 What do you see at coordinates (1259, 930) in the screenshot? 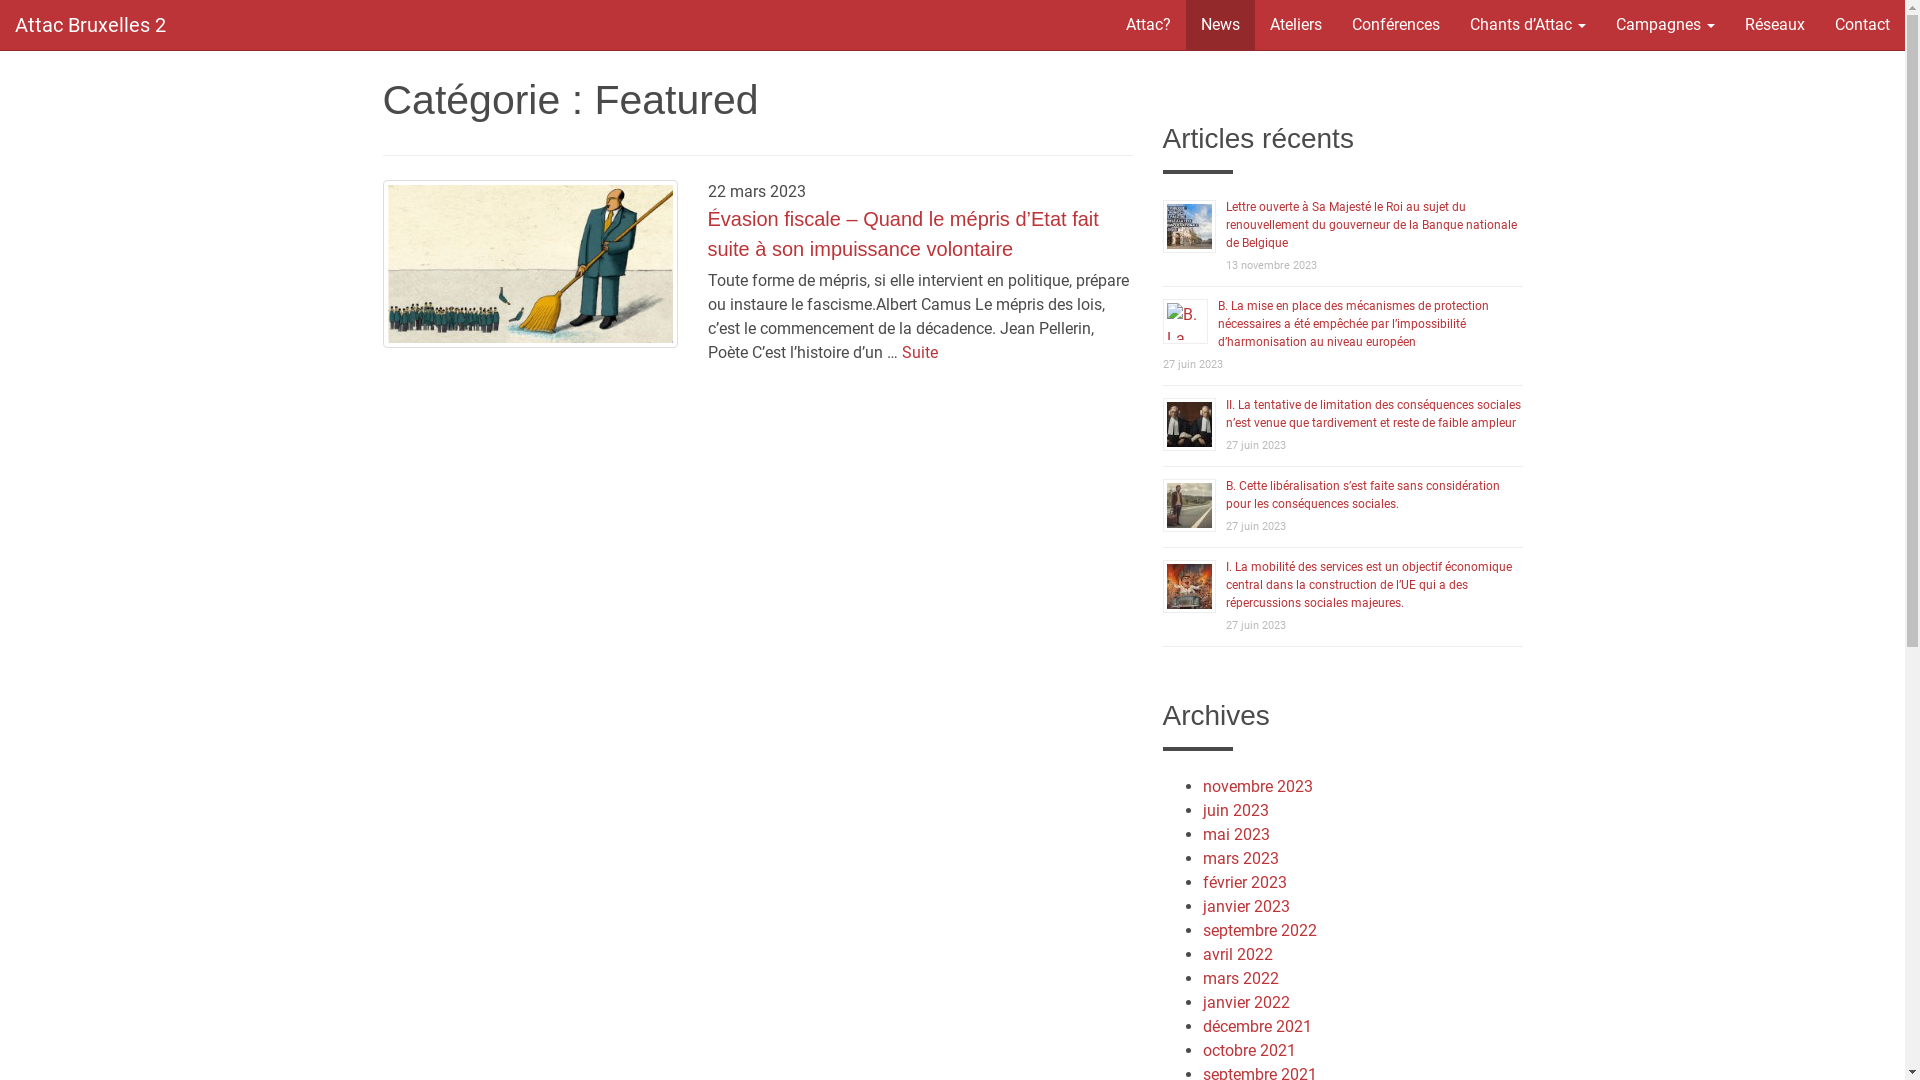
I see `septembre 2022` at bounding box center [1259, 930].